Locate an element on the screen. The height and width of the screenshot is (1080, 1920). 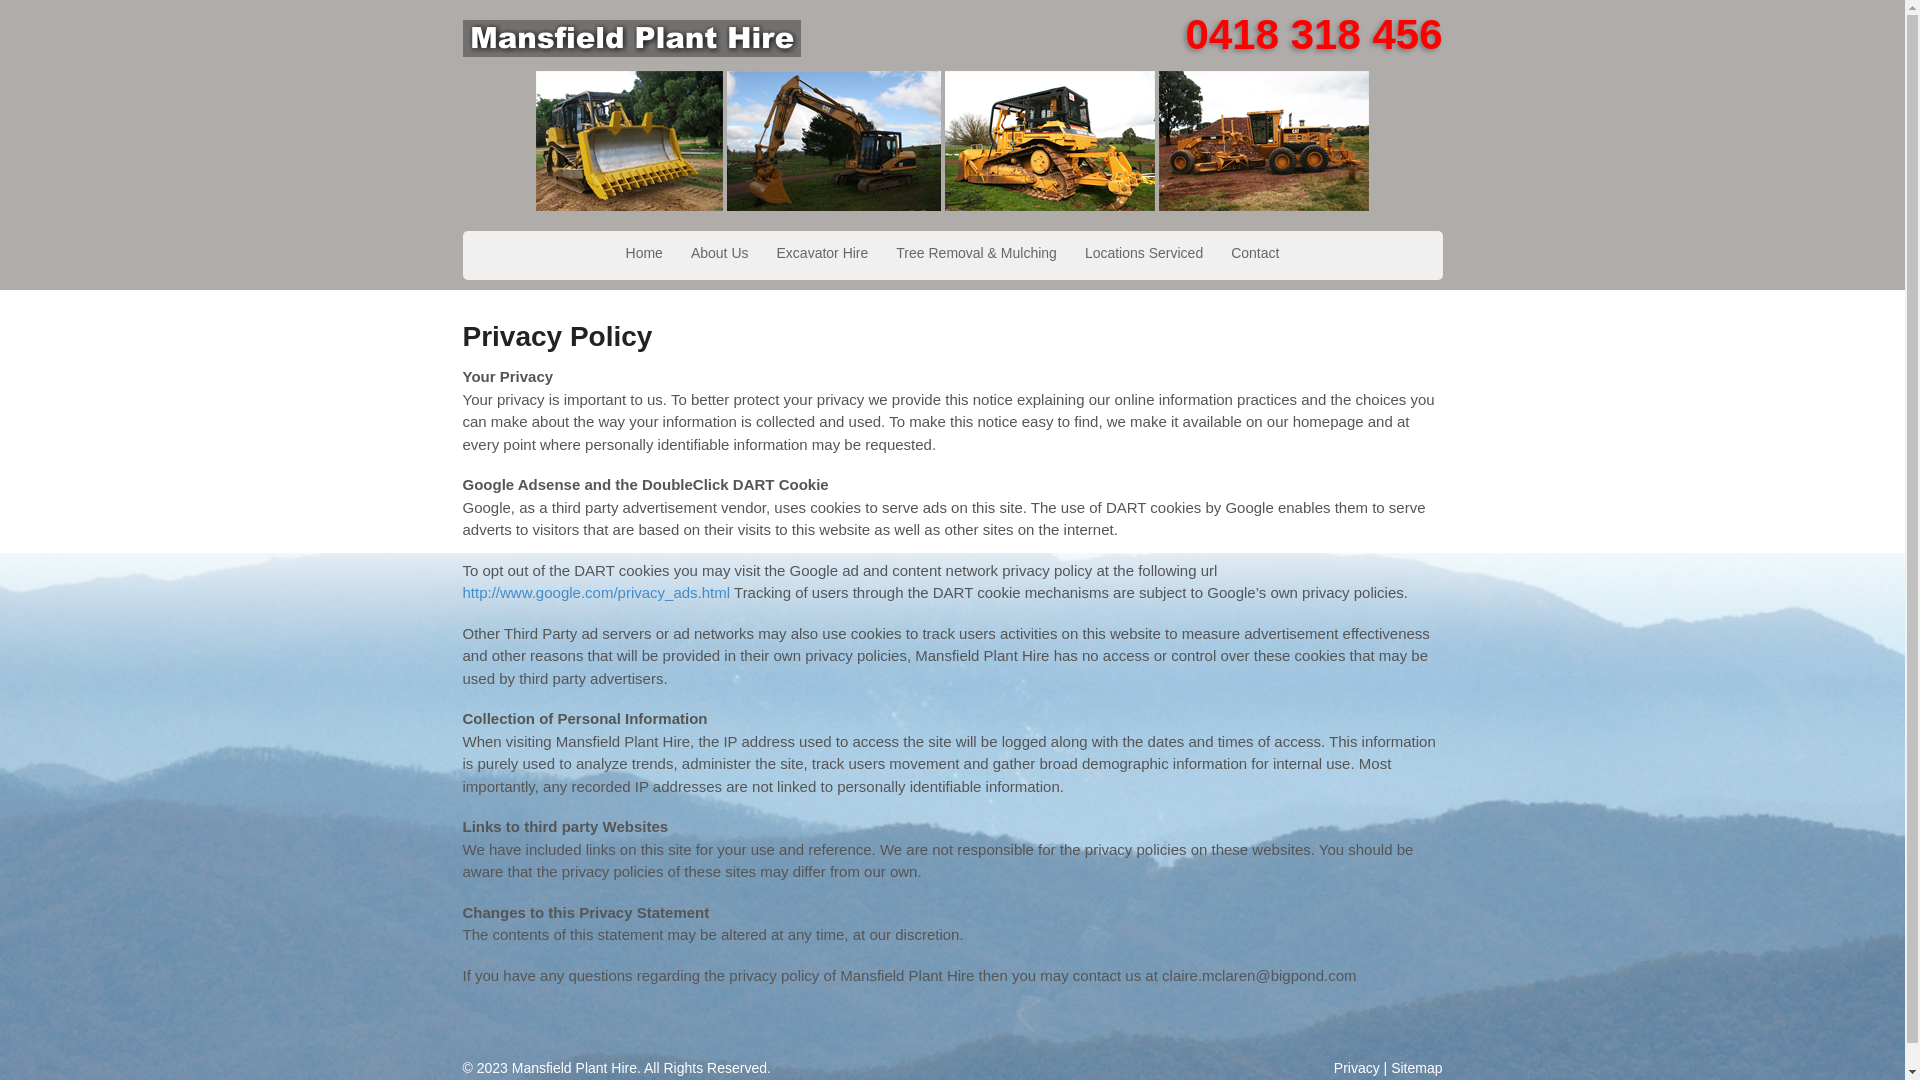
Tree Removal & Mulching is located at coordinates (976, 254).